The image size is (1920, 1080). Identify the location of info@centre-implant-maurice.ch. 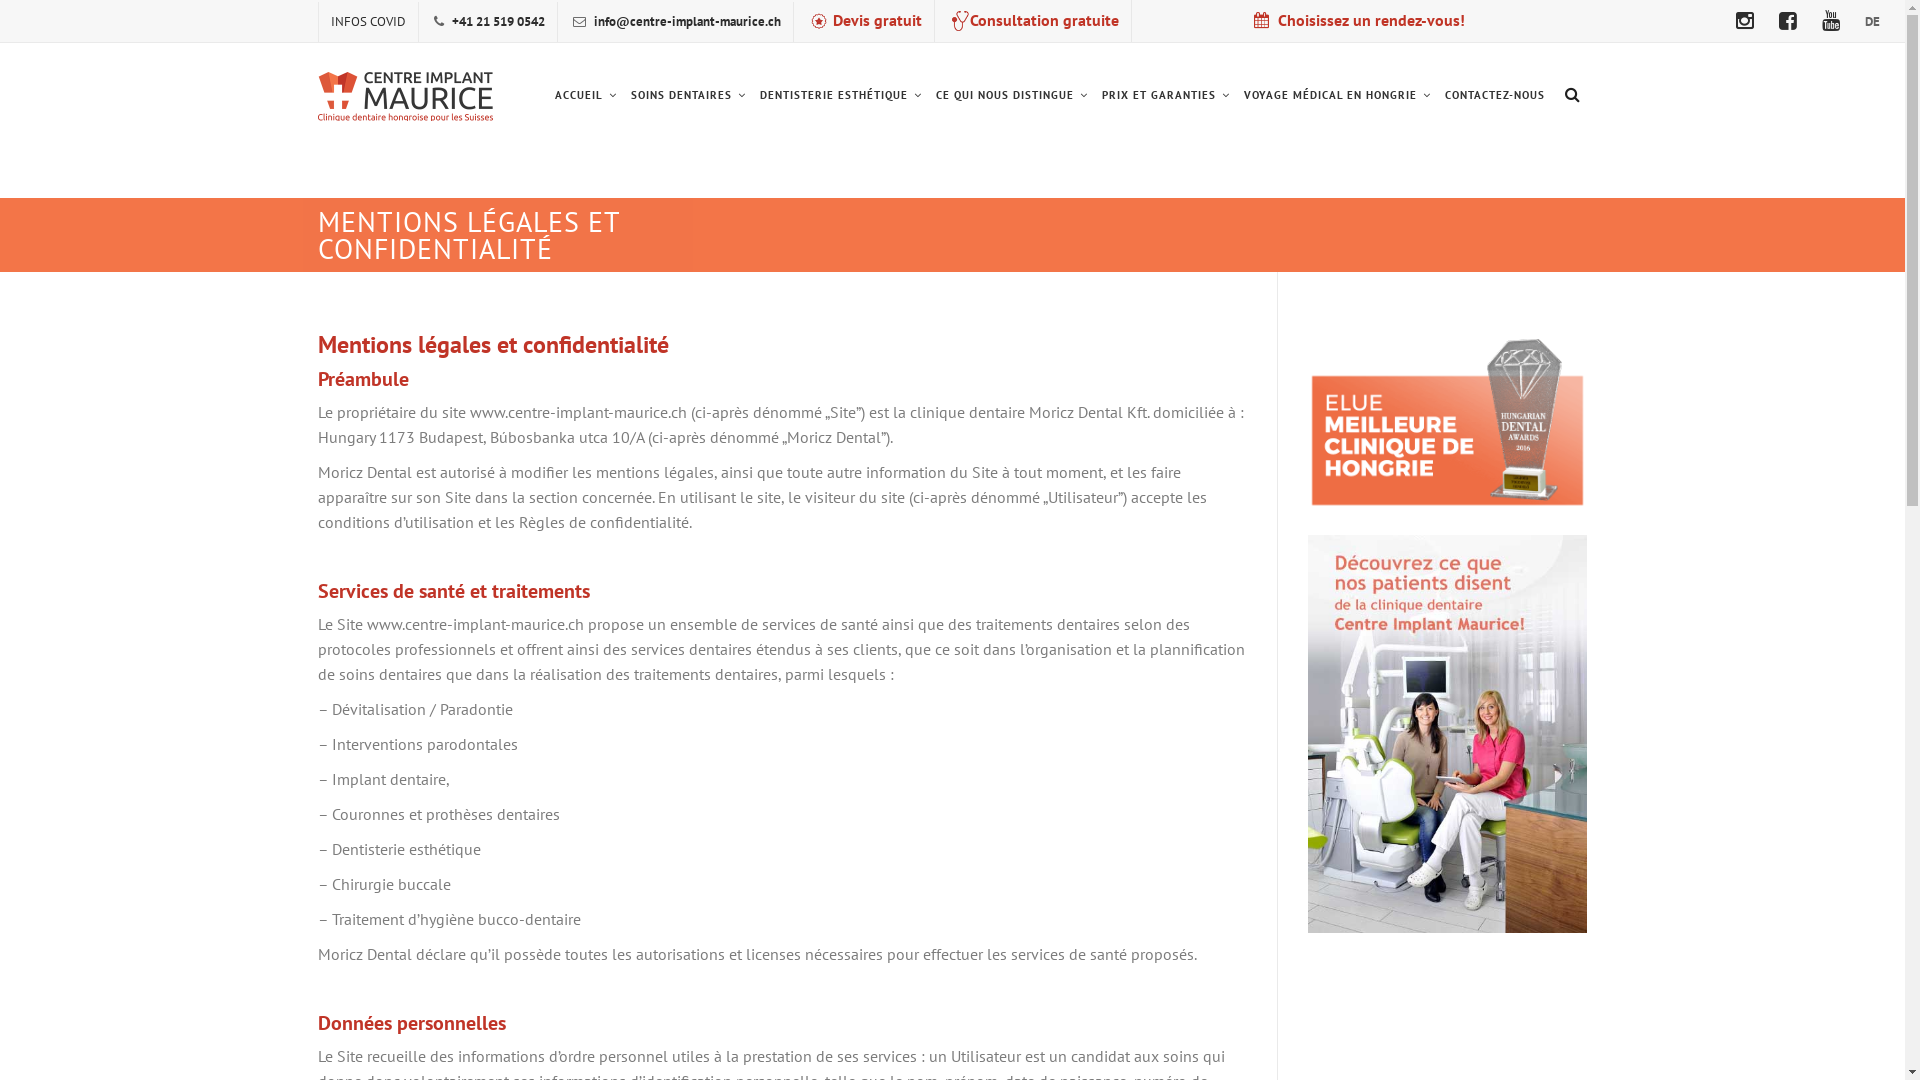
(688, 22).